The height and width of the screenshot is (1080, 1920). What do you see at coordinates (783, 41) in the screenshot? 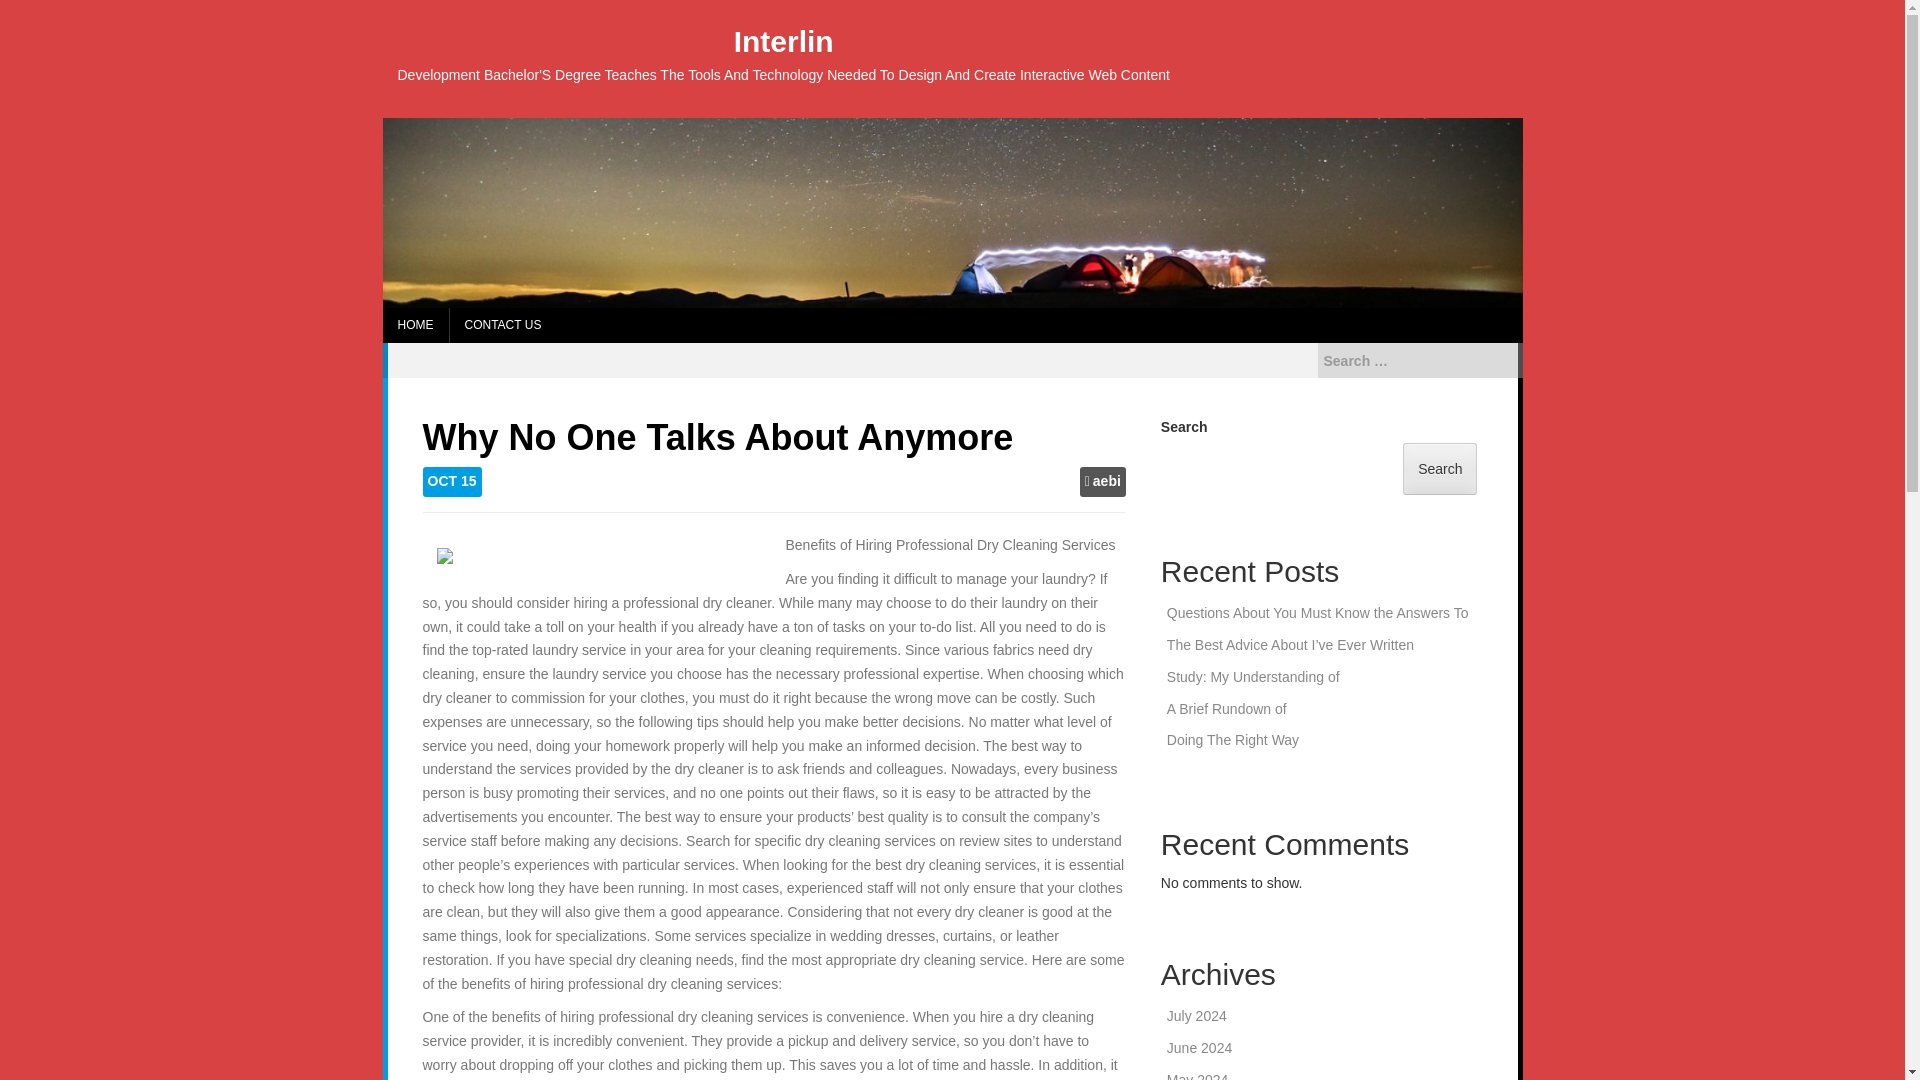
I see `Interlin` at bounding box center [783, 41].